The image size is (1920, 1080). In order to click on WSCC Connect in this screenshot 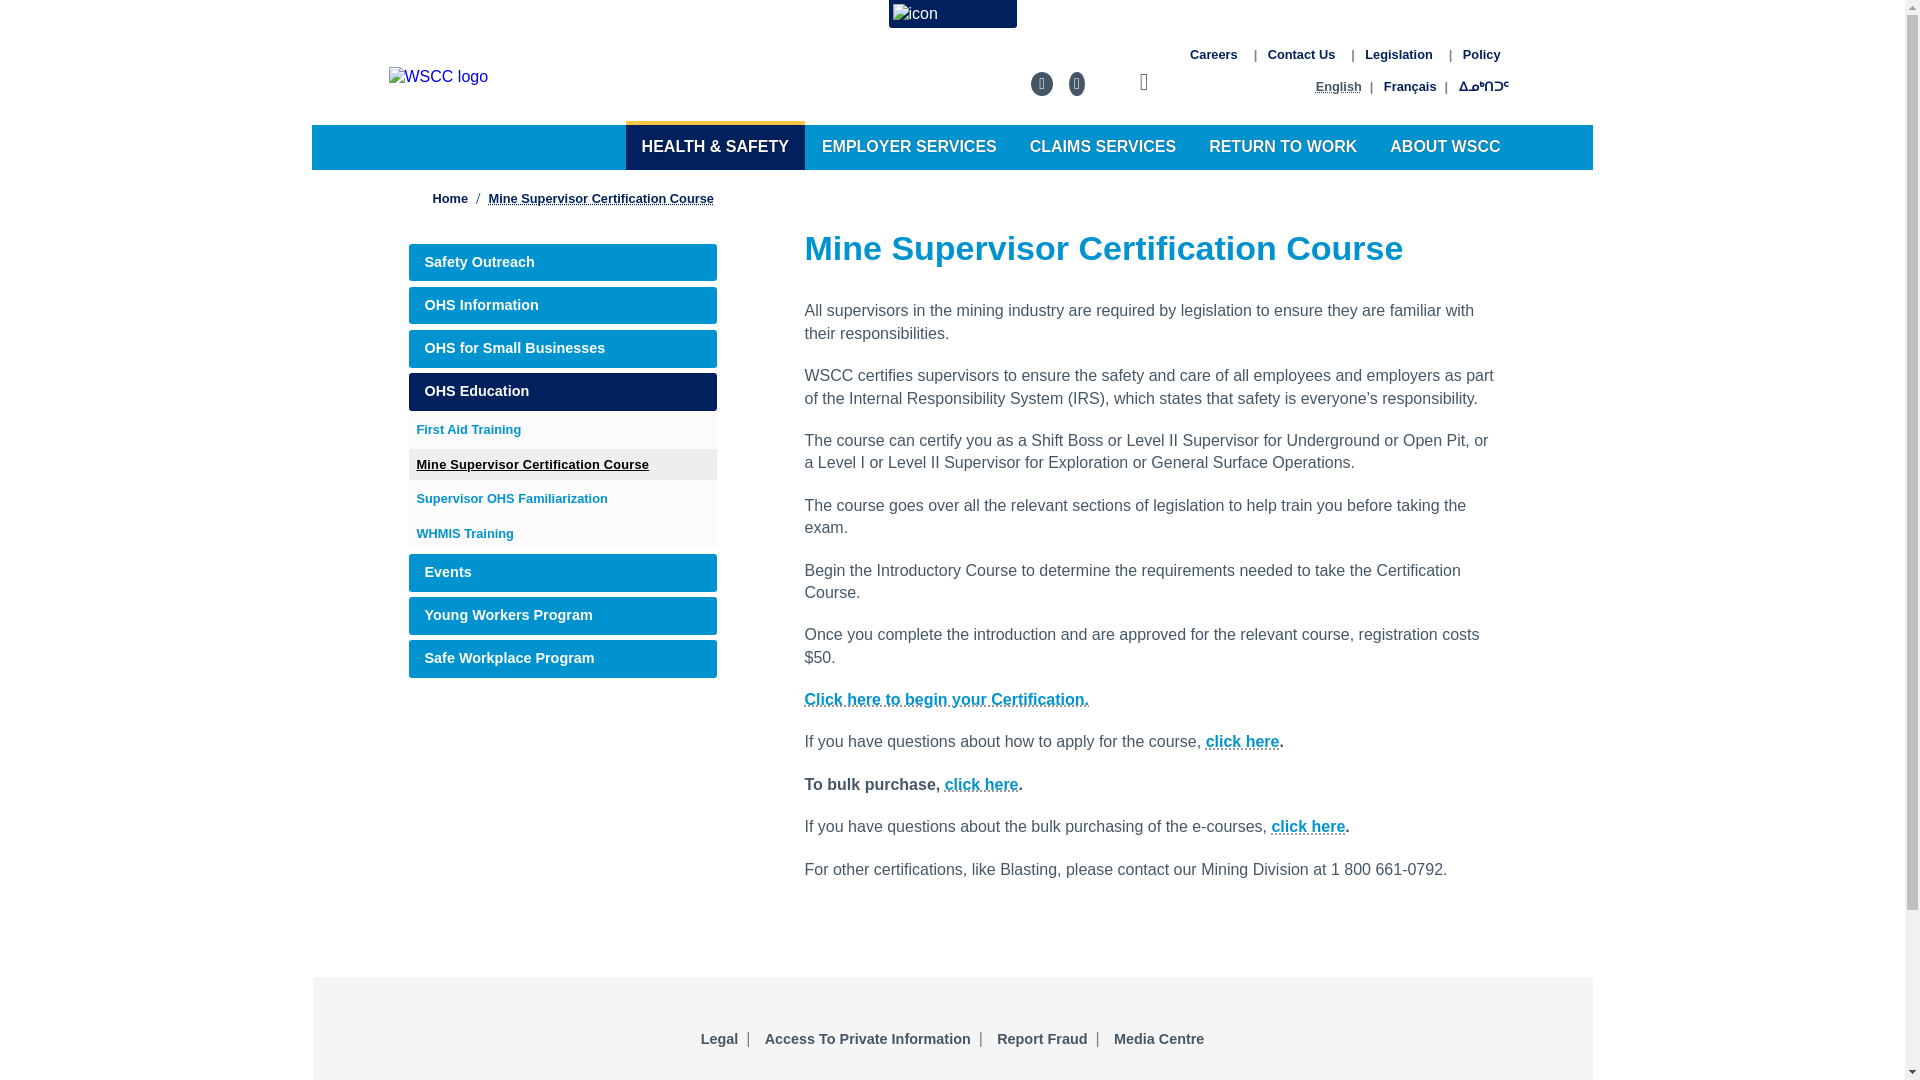, I will do `click(951, 14)`.